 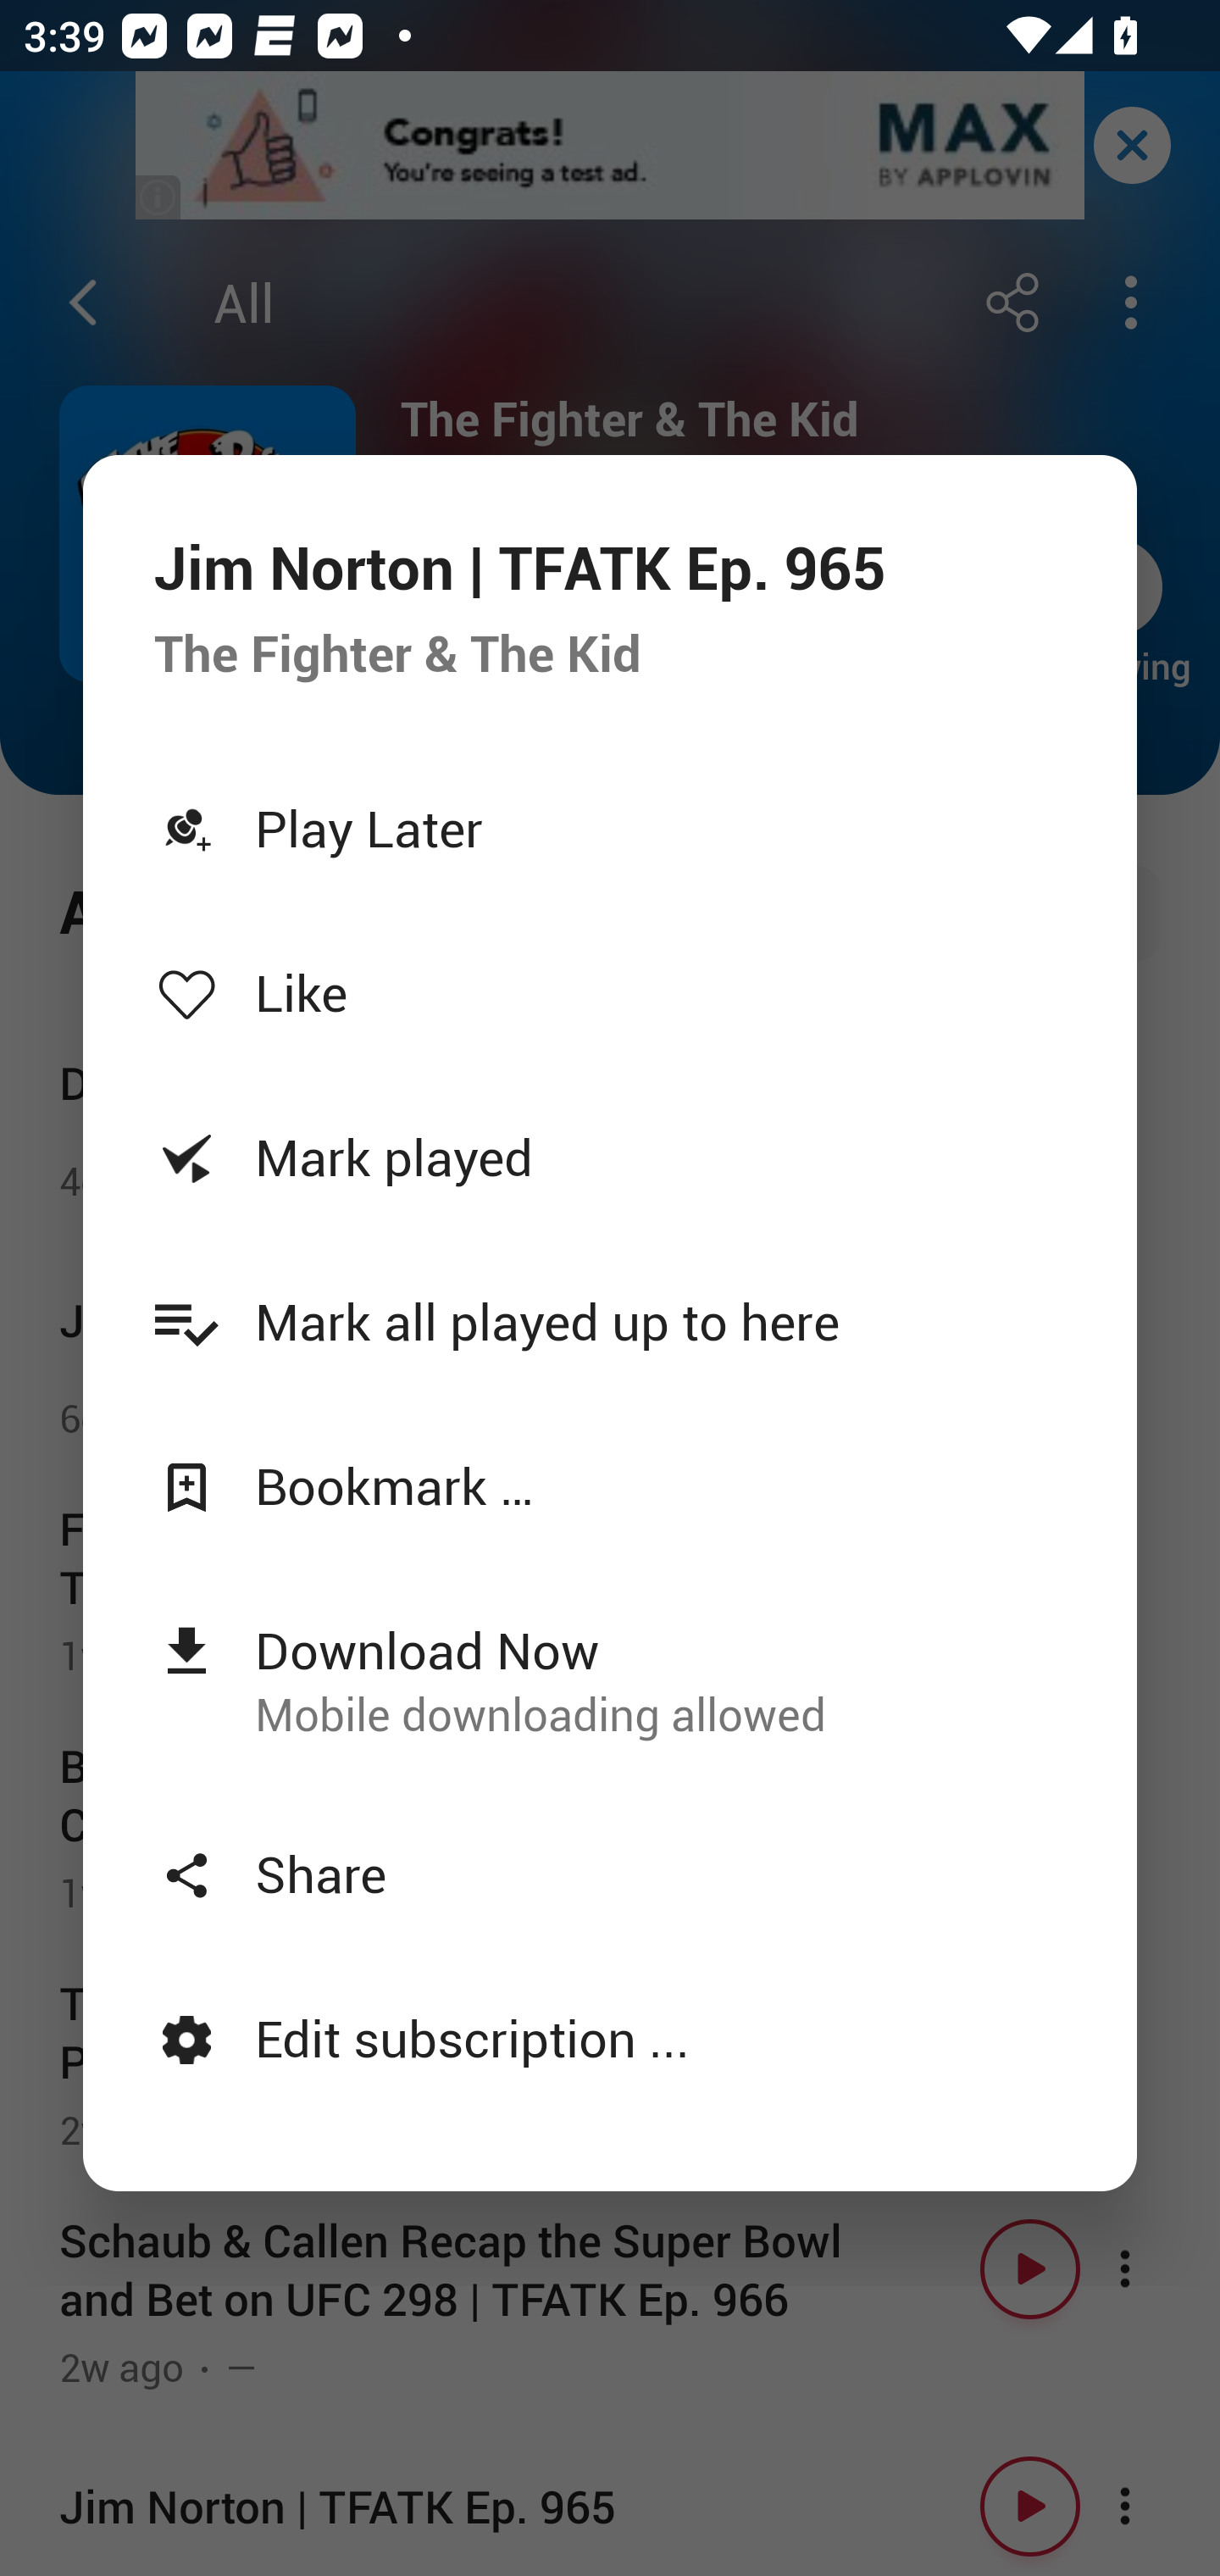 What do you see at coordinates (610, 1156) in the screenshot?
I see `Mark played` at bounding box center [610, 1156].